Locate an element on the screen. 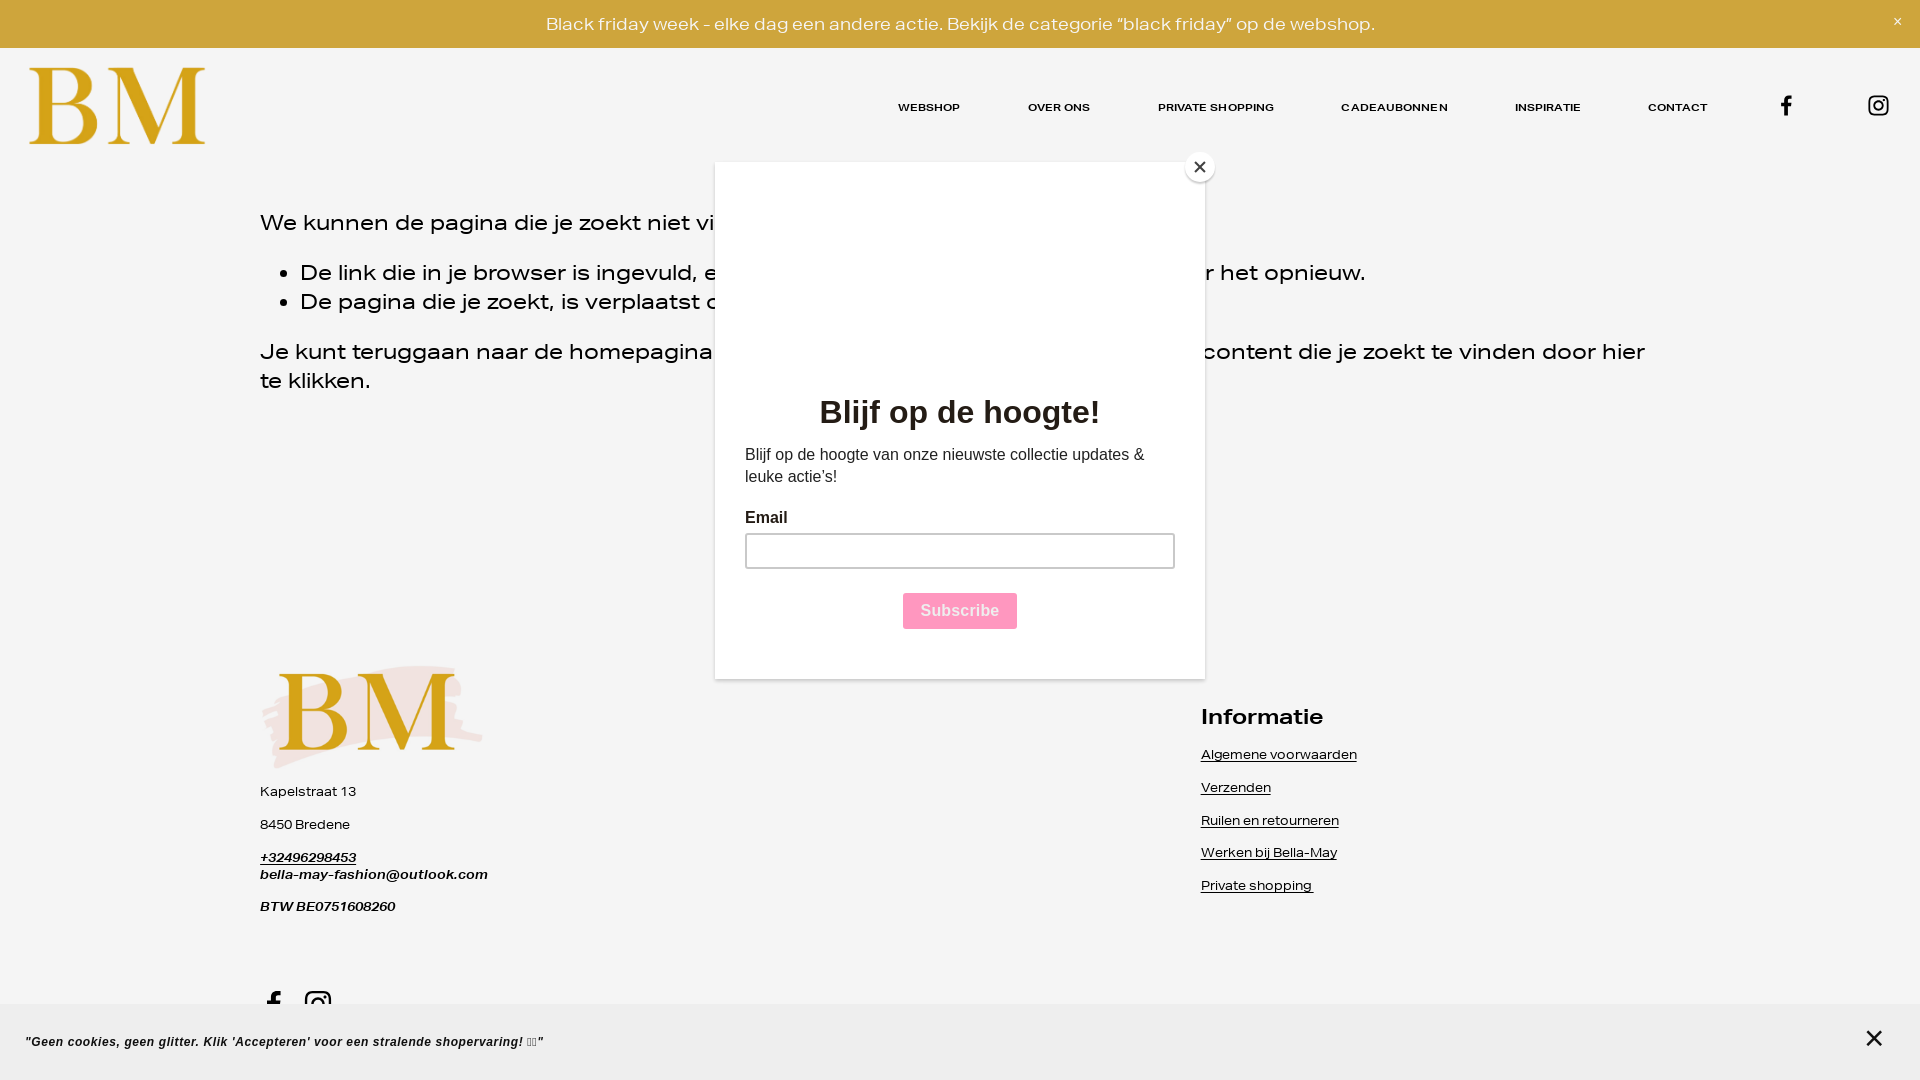  Algemene voorwaarden is located at coordinates (1279, 756).